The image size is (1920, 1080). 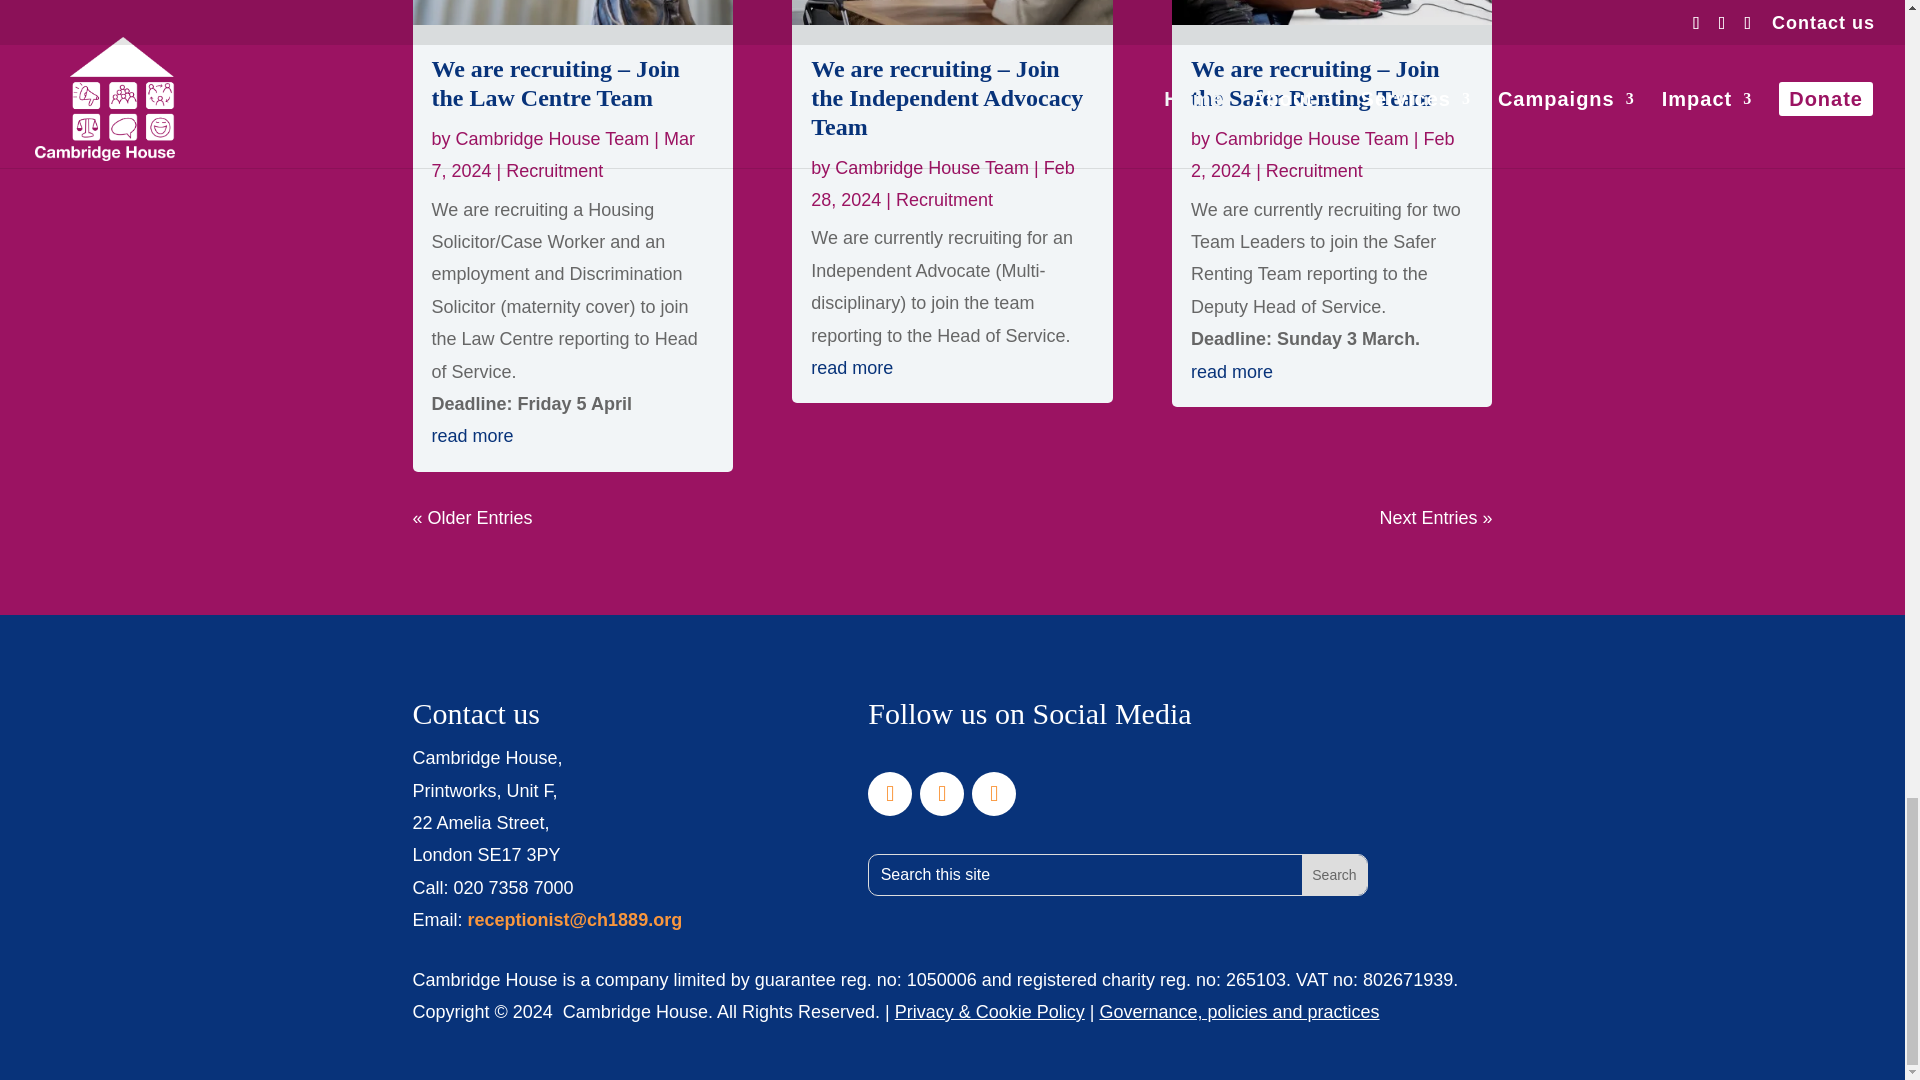 What do you see at coordinates (932, 168) in the screenshot?
I see `Posts by Cambridge House Team` at bounding box center [932, 168].